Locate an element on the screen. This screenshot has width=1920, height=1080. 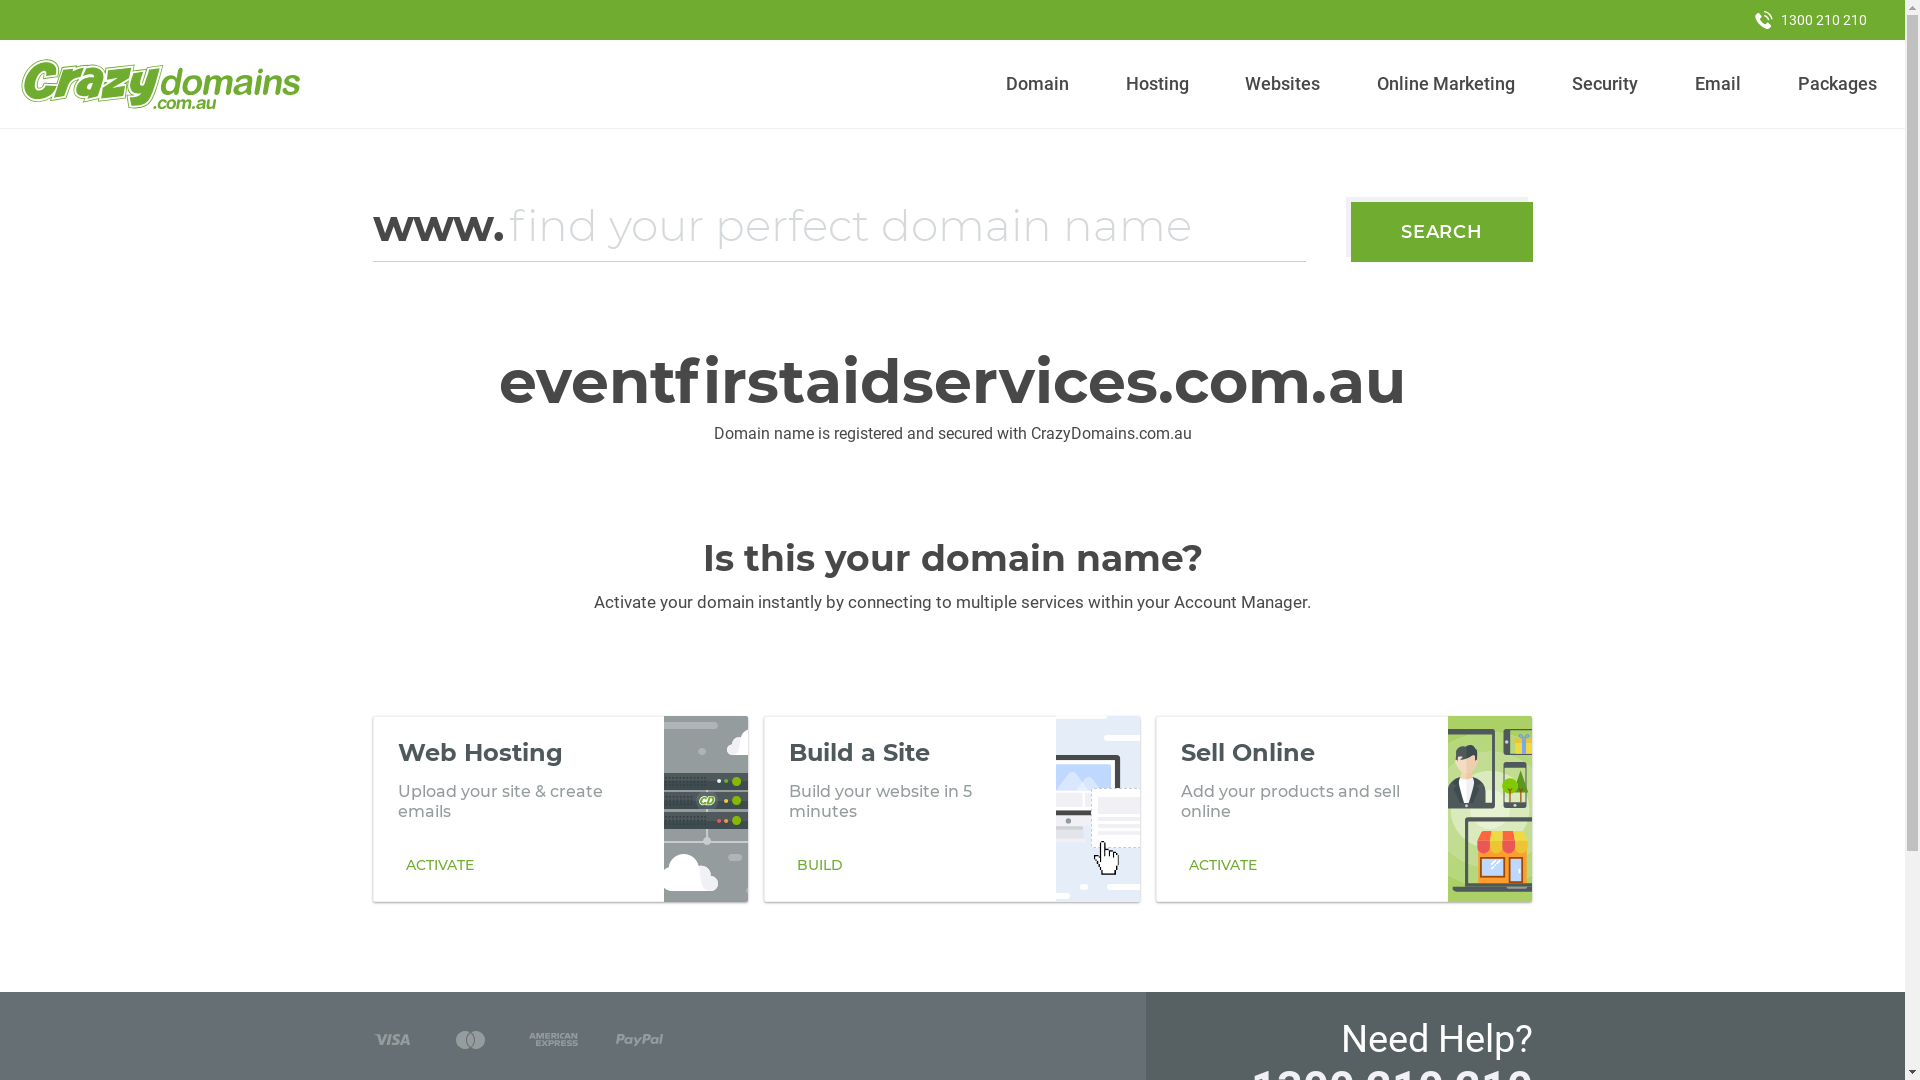
Packages is located at coordinates (1837, 84).